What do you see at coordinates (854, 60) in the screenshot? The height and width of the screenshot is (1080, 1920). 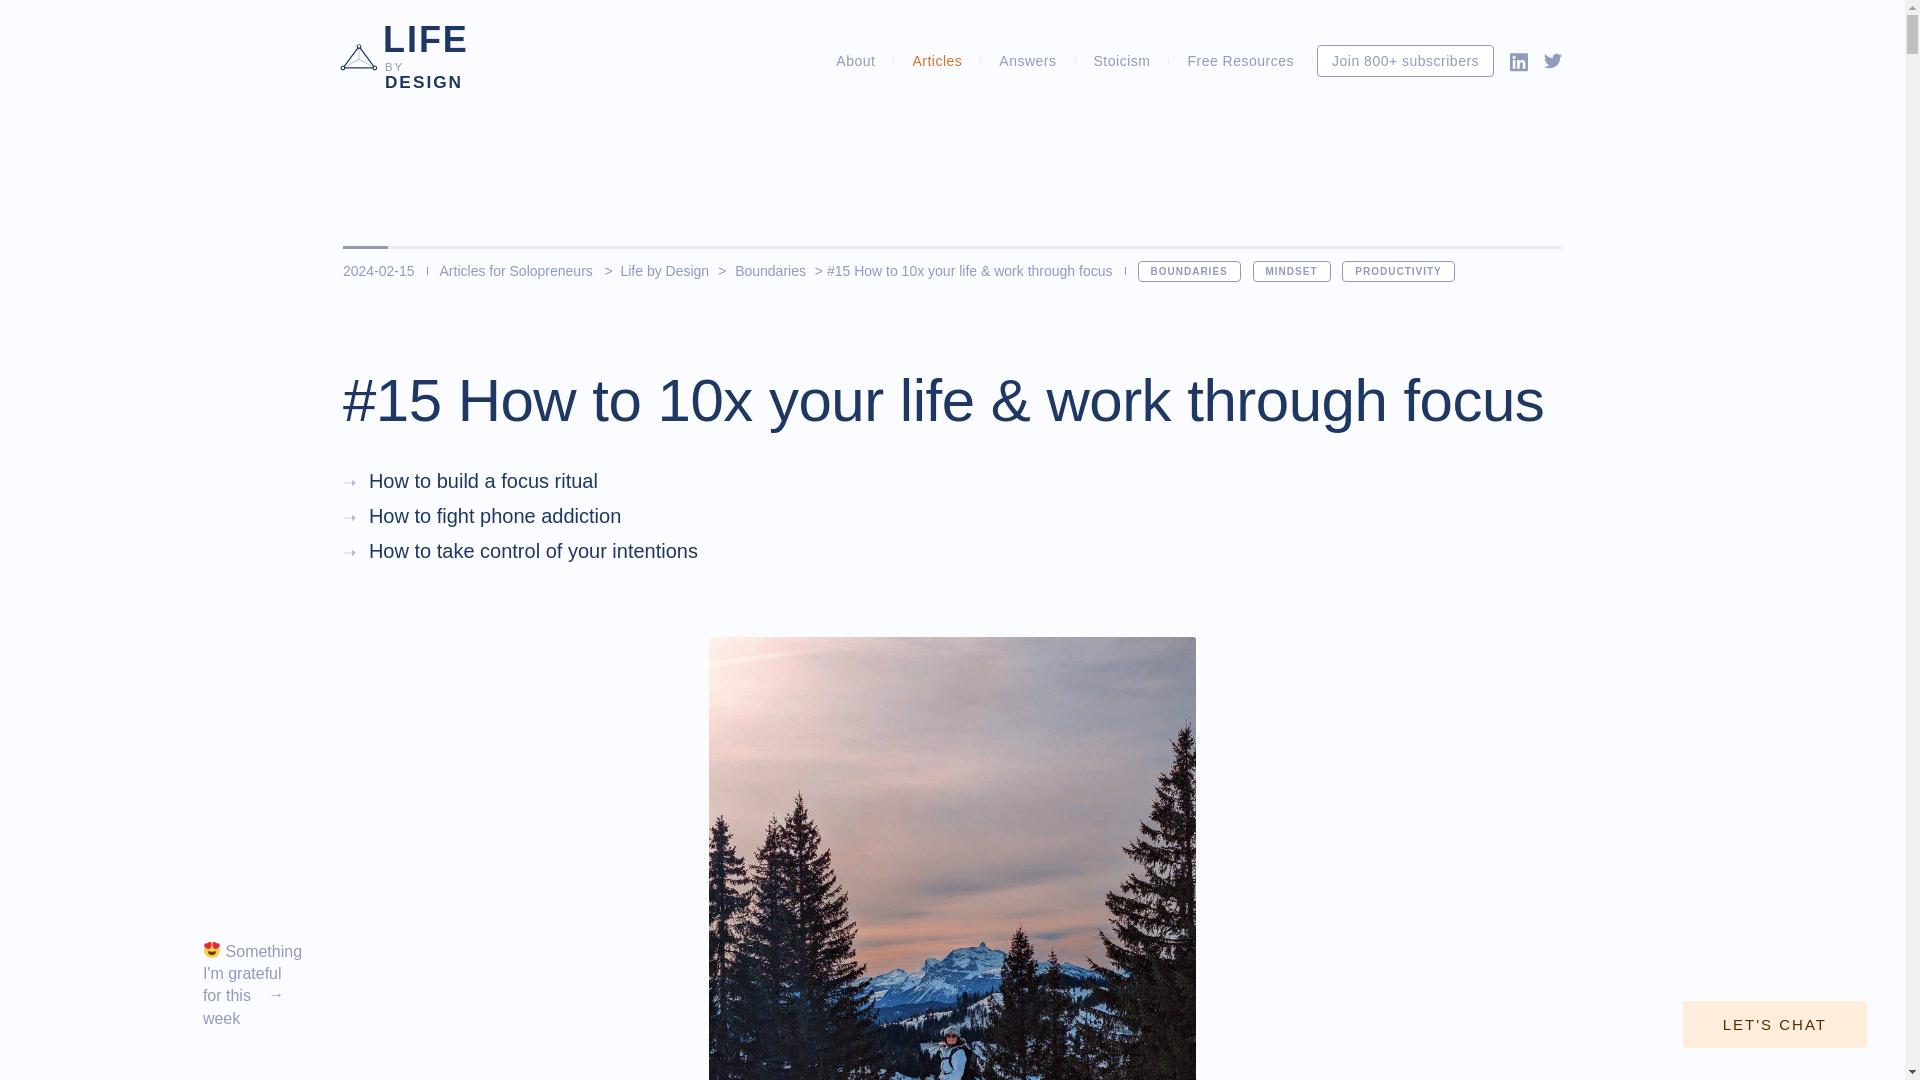 I see `MINDSET` at bounding box center [854, 60].